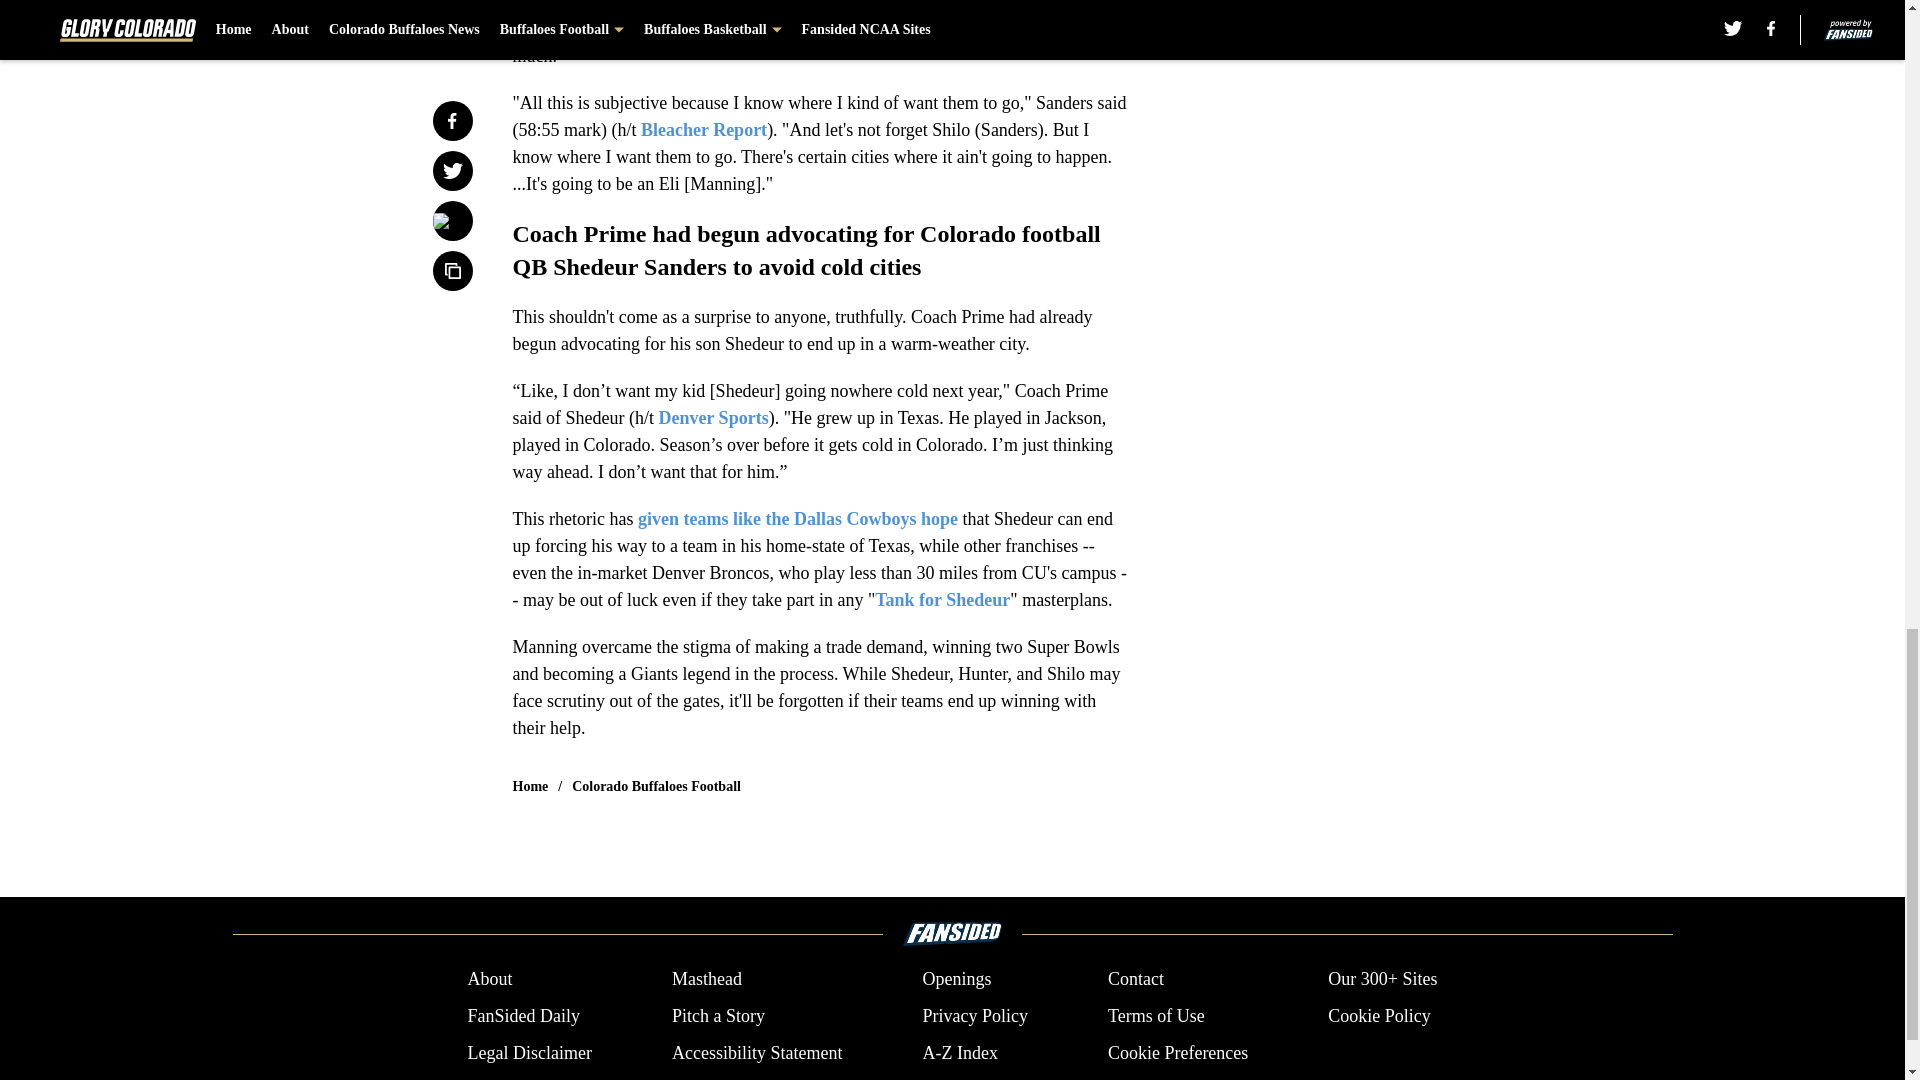 The image size is (1920, 1080). I want to click on Bleacher Report, so click(704, 130).